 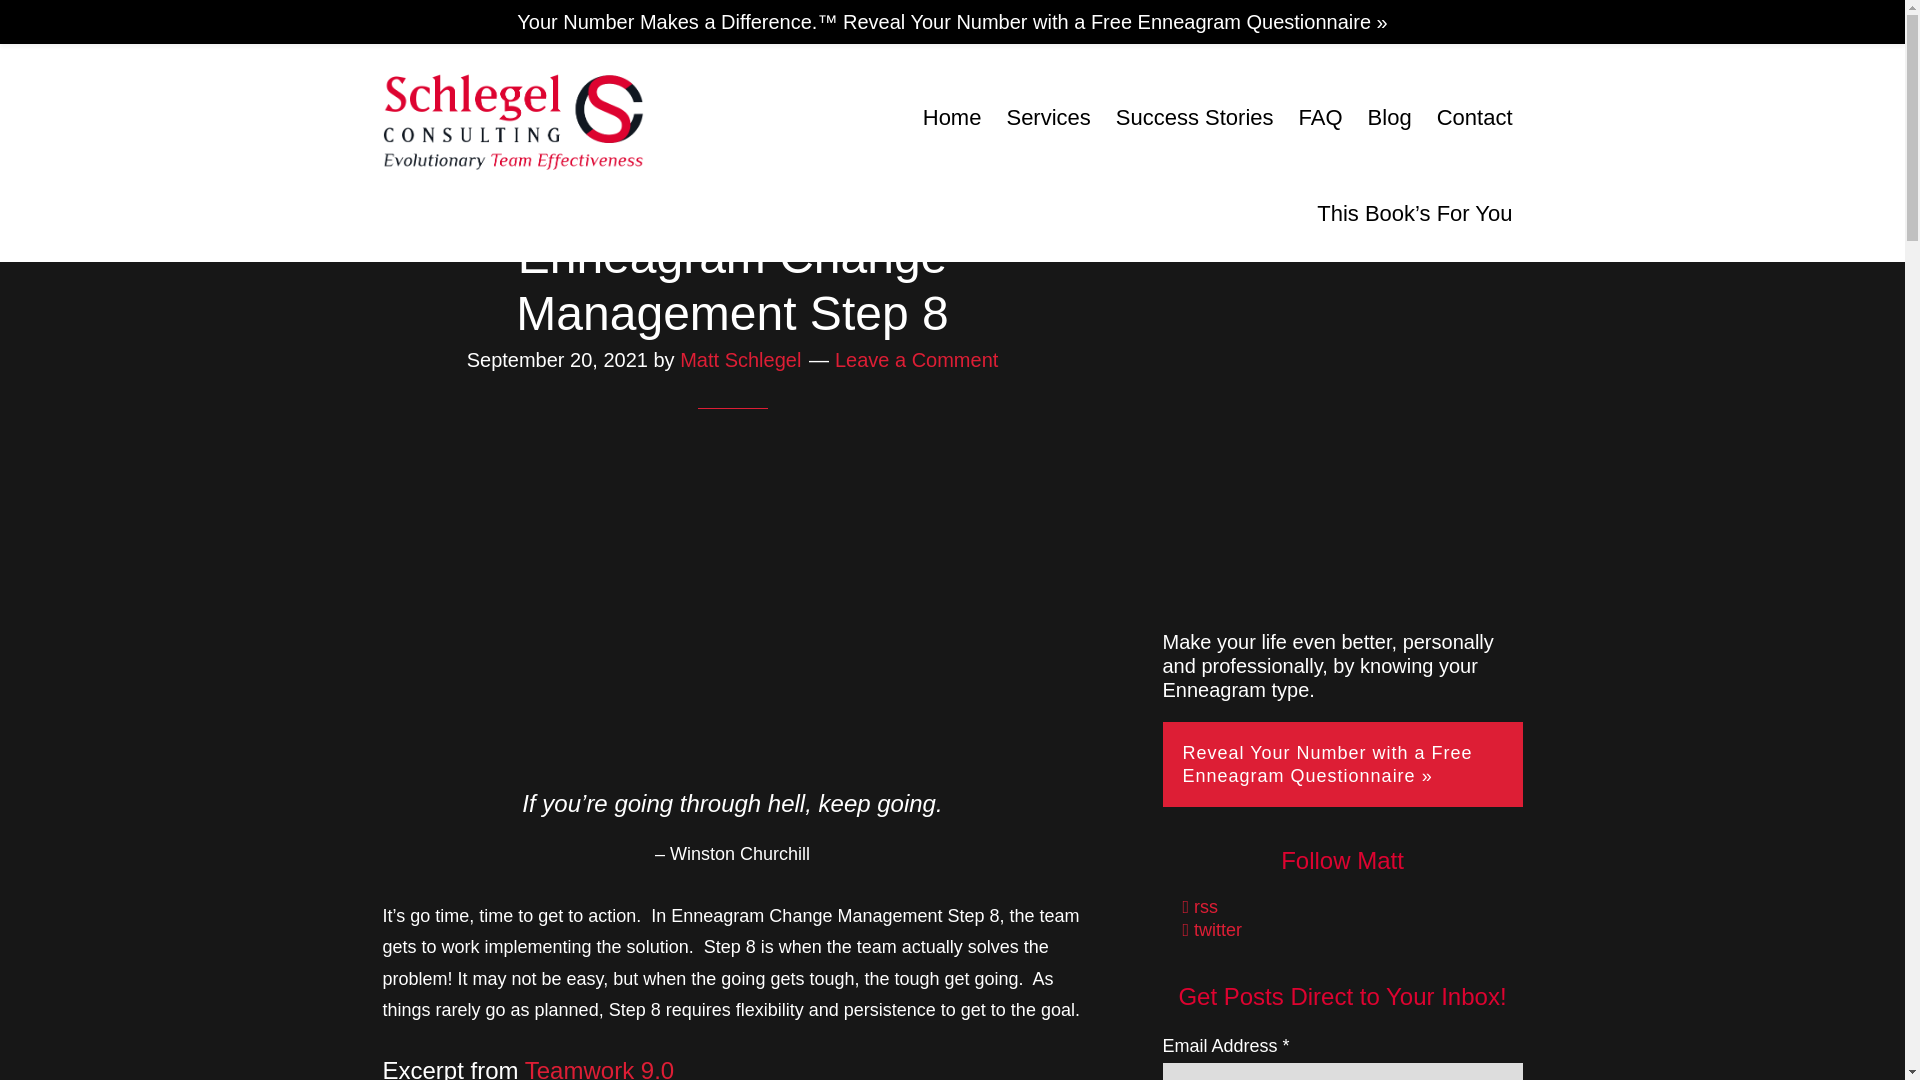 I want to click on SCHLEGEL CONSULTING, so click(x=512, y=120).